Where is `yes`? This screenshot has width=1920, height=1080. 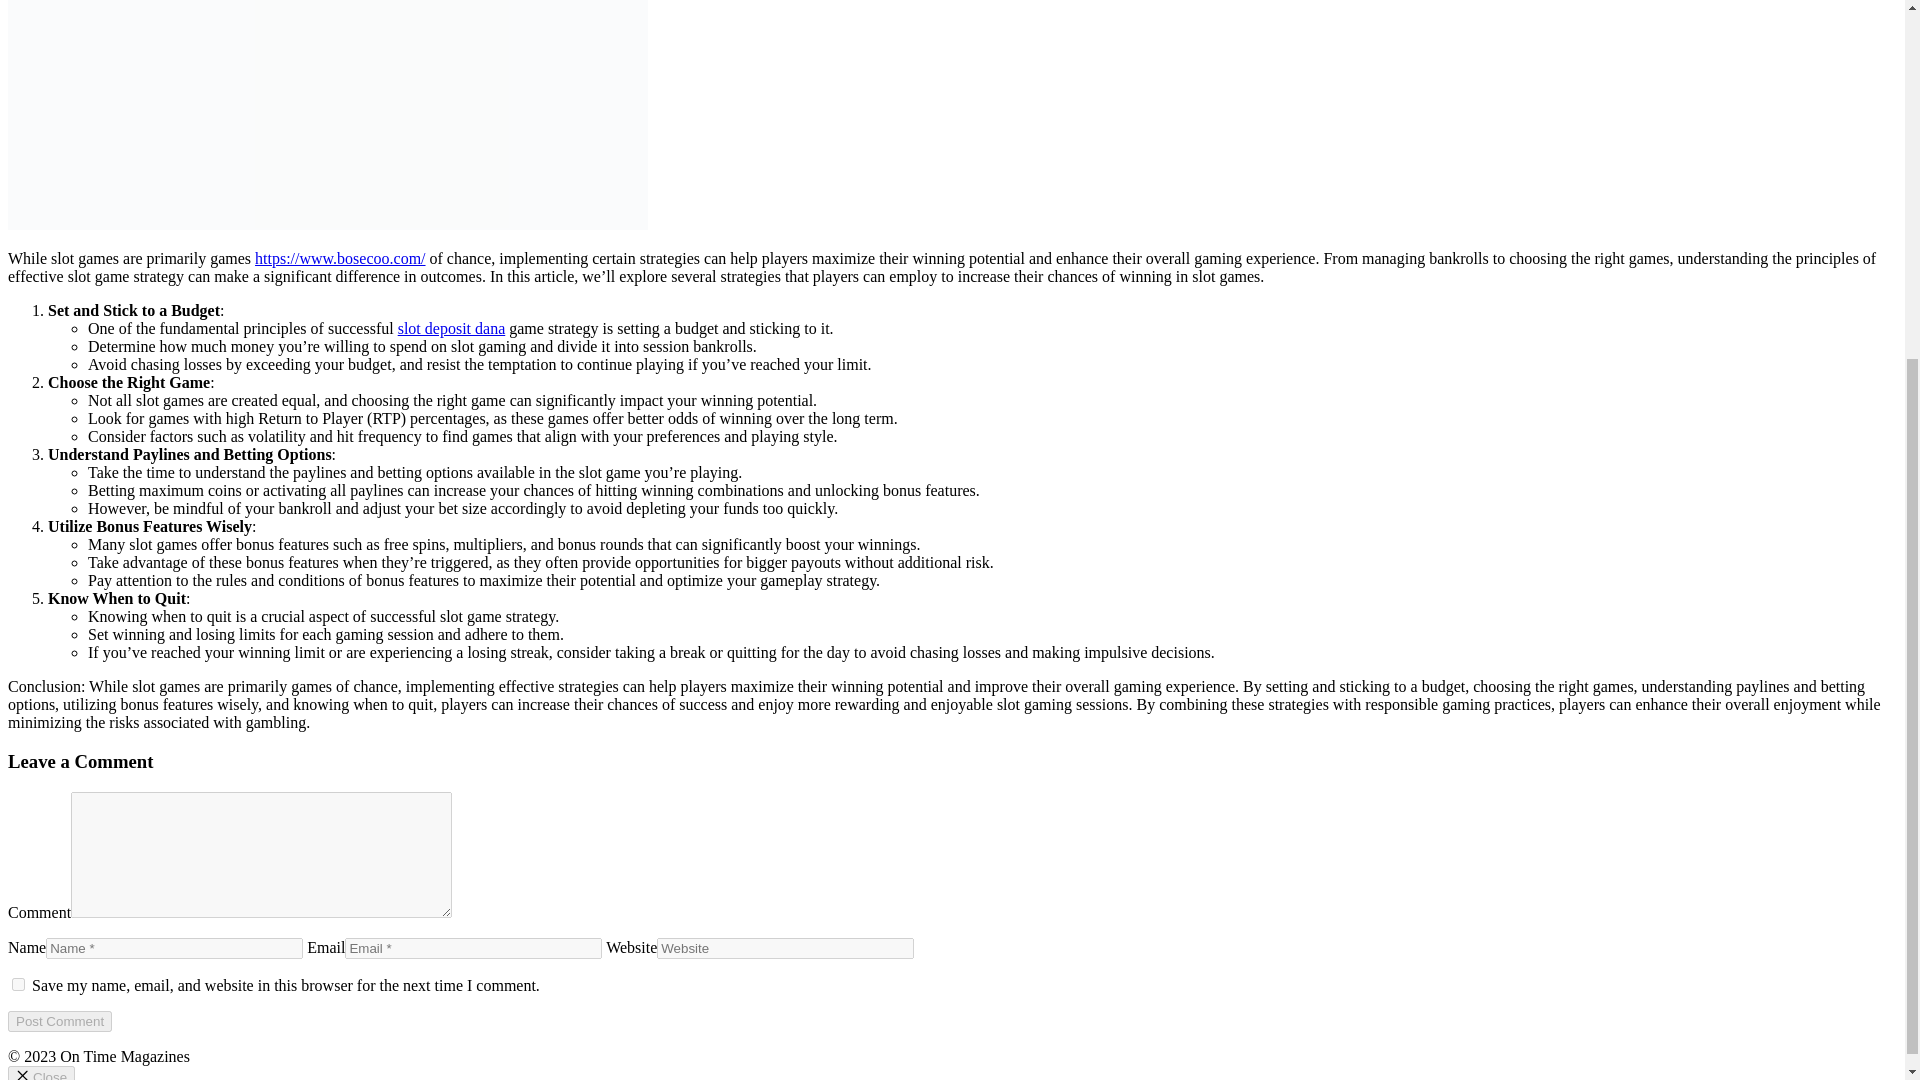
yes is located at coordinates (18, 984).